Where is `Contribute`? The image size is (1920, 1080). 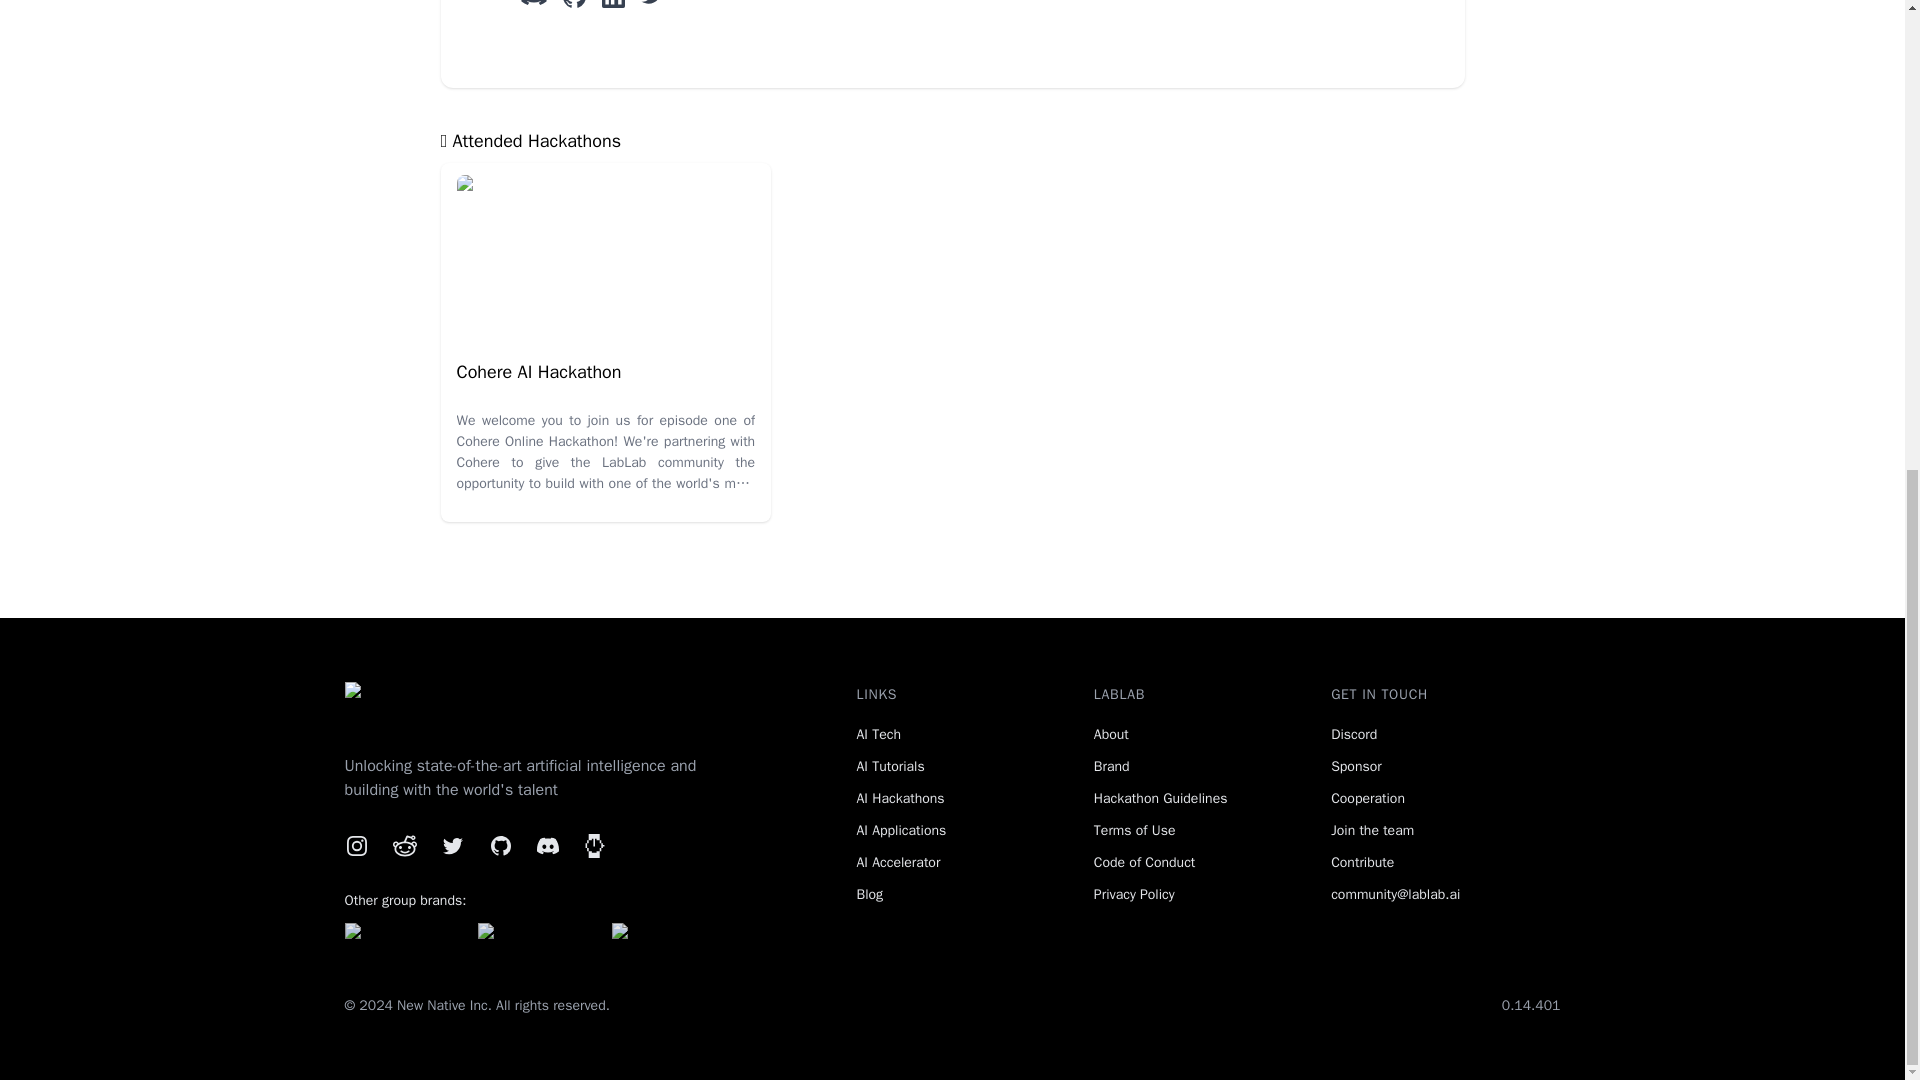 Contribute is located at coordinates (1362, 862).